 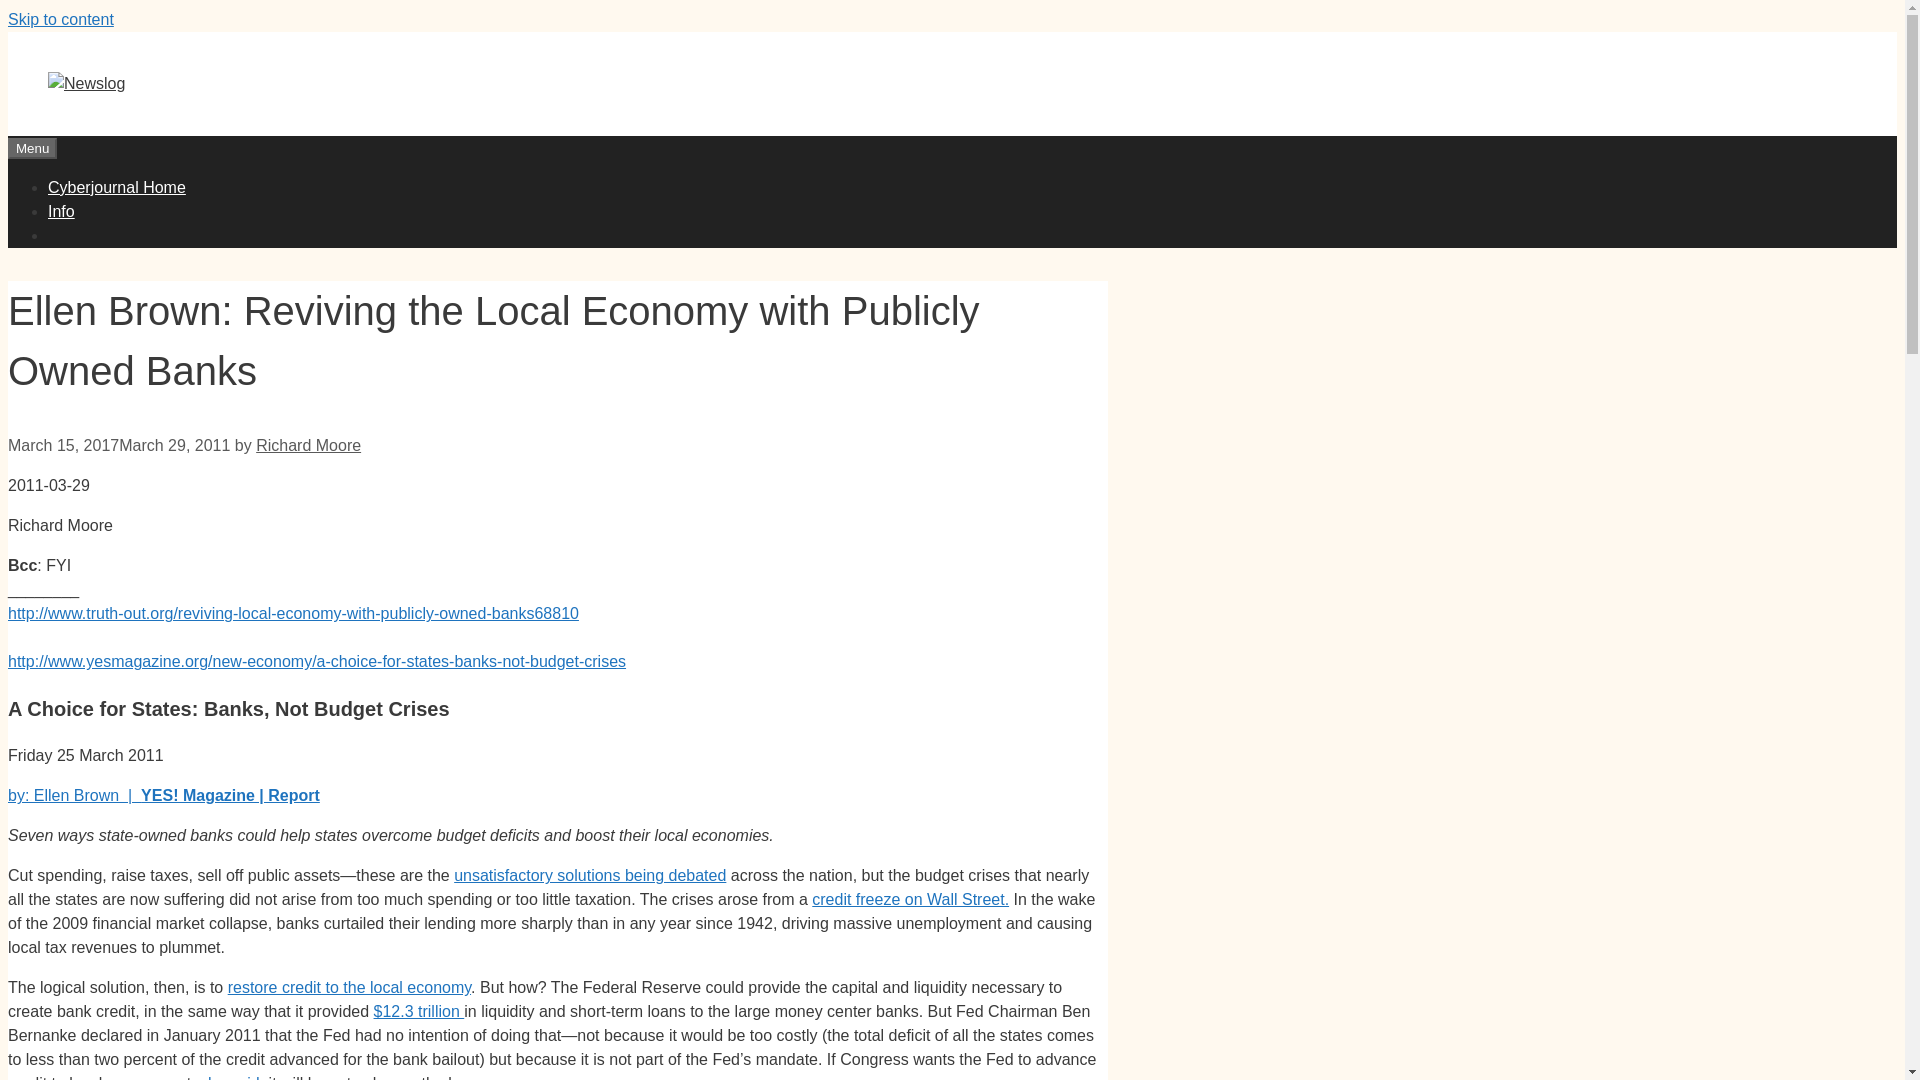 I want to click on Info, so click(x=61, y=212).